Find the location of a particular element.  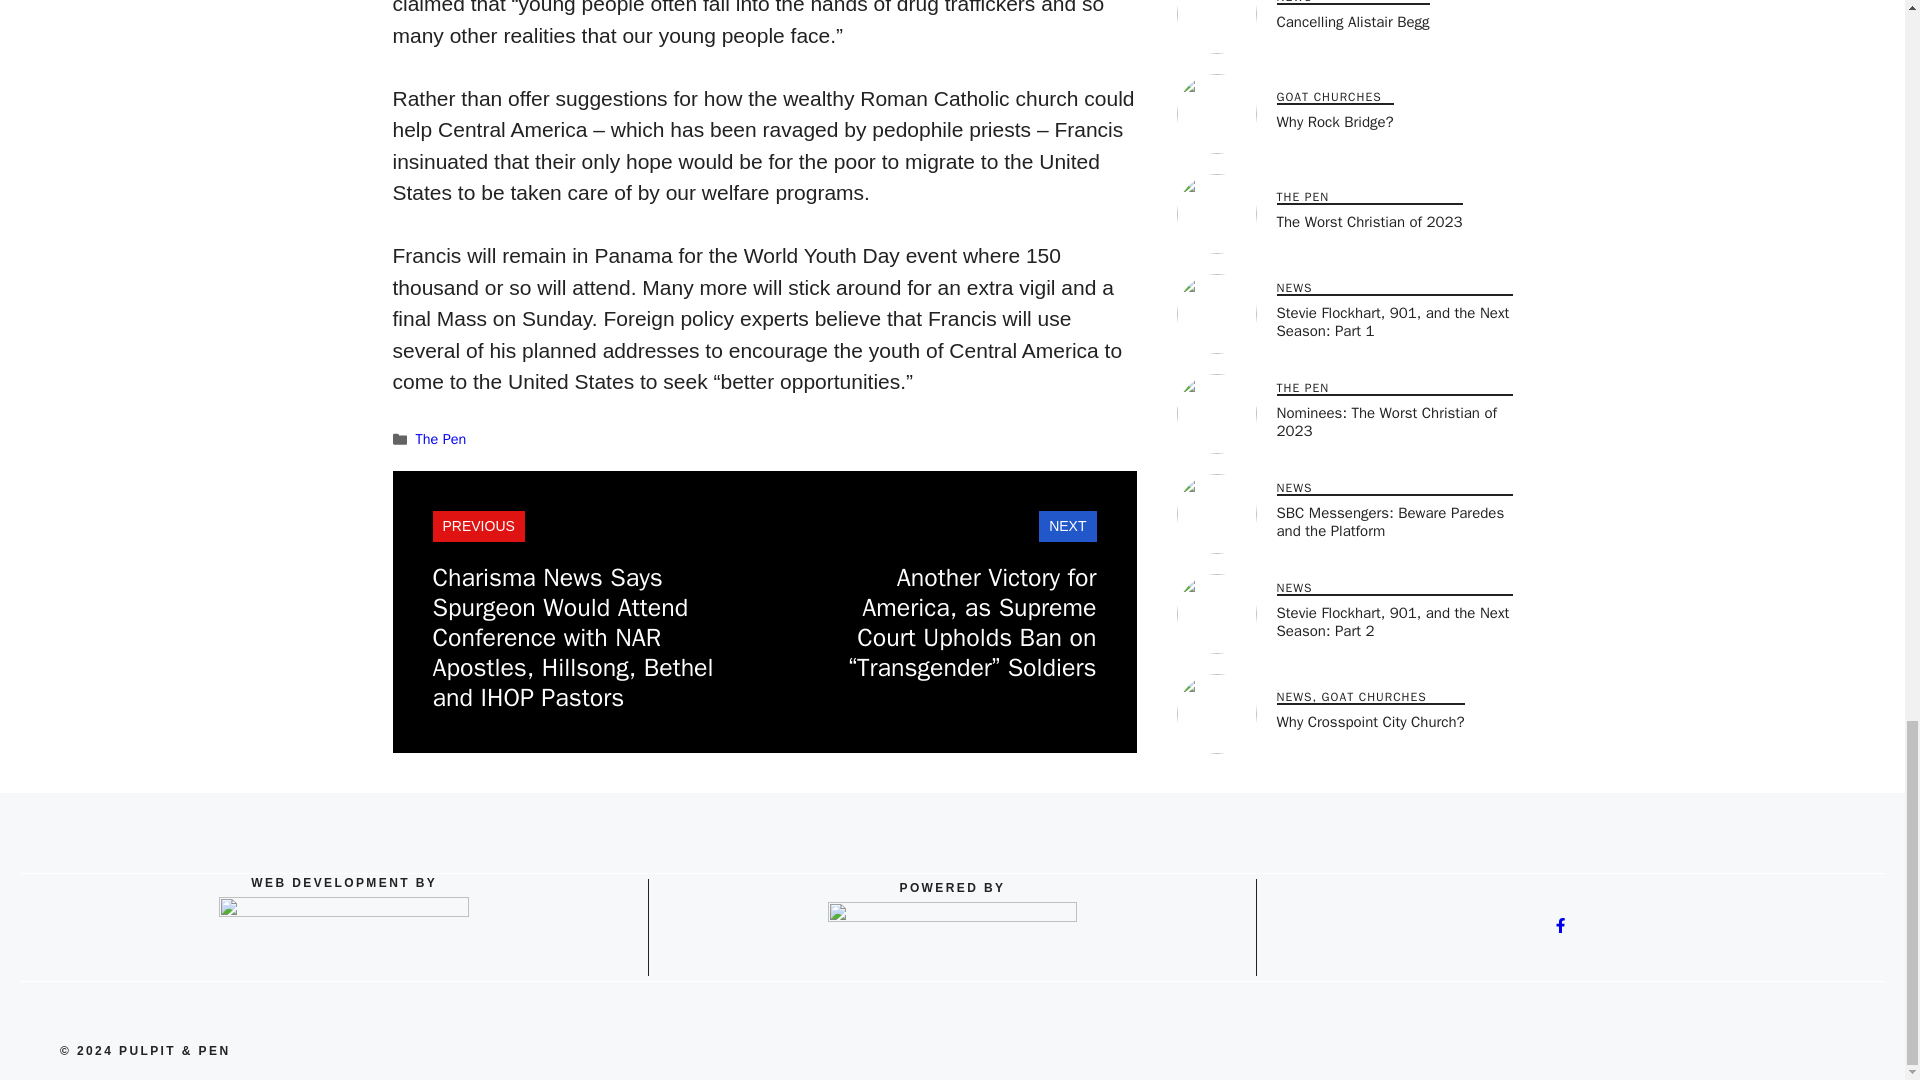

The Pen is located at coordinates (441, 438).